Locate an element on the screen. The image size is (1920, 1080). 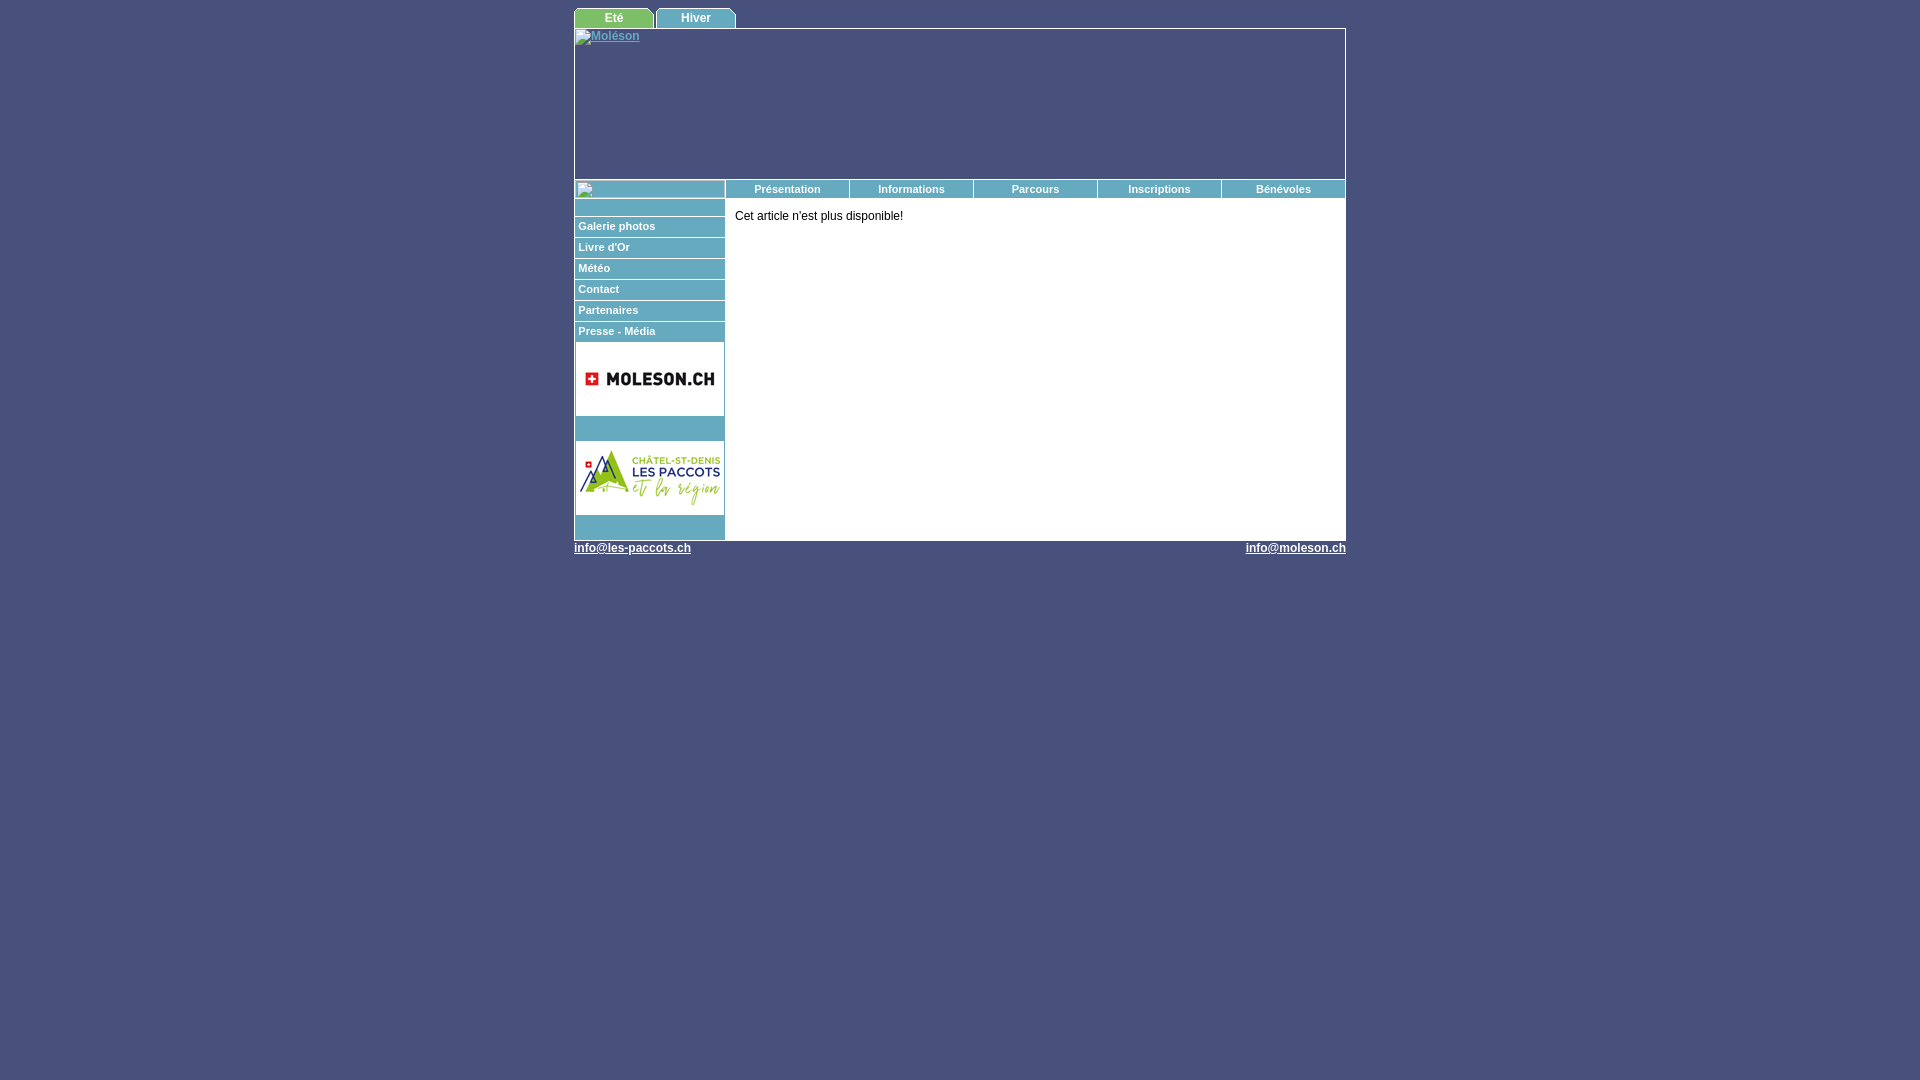
Contact is located at coordinates (598, 289).